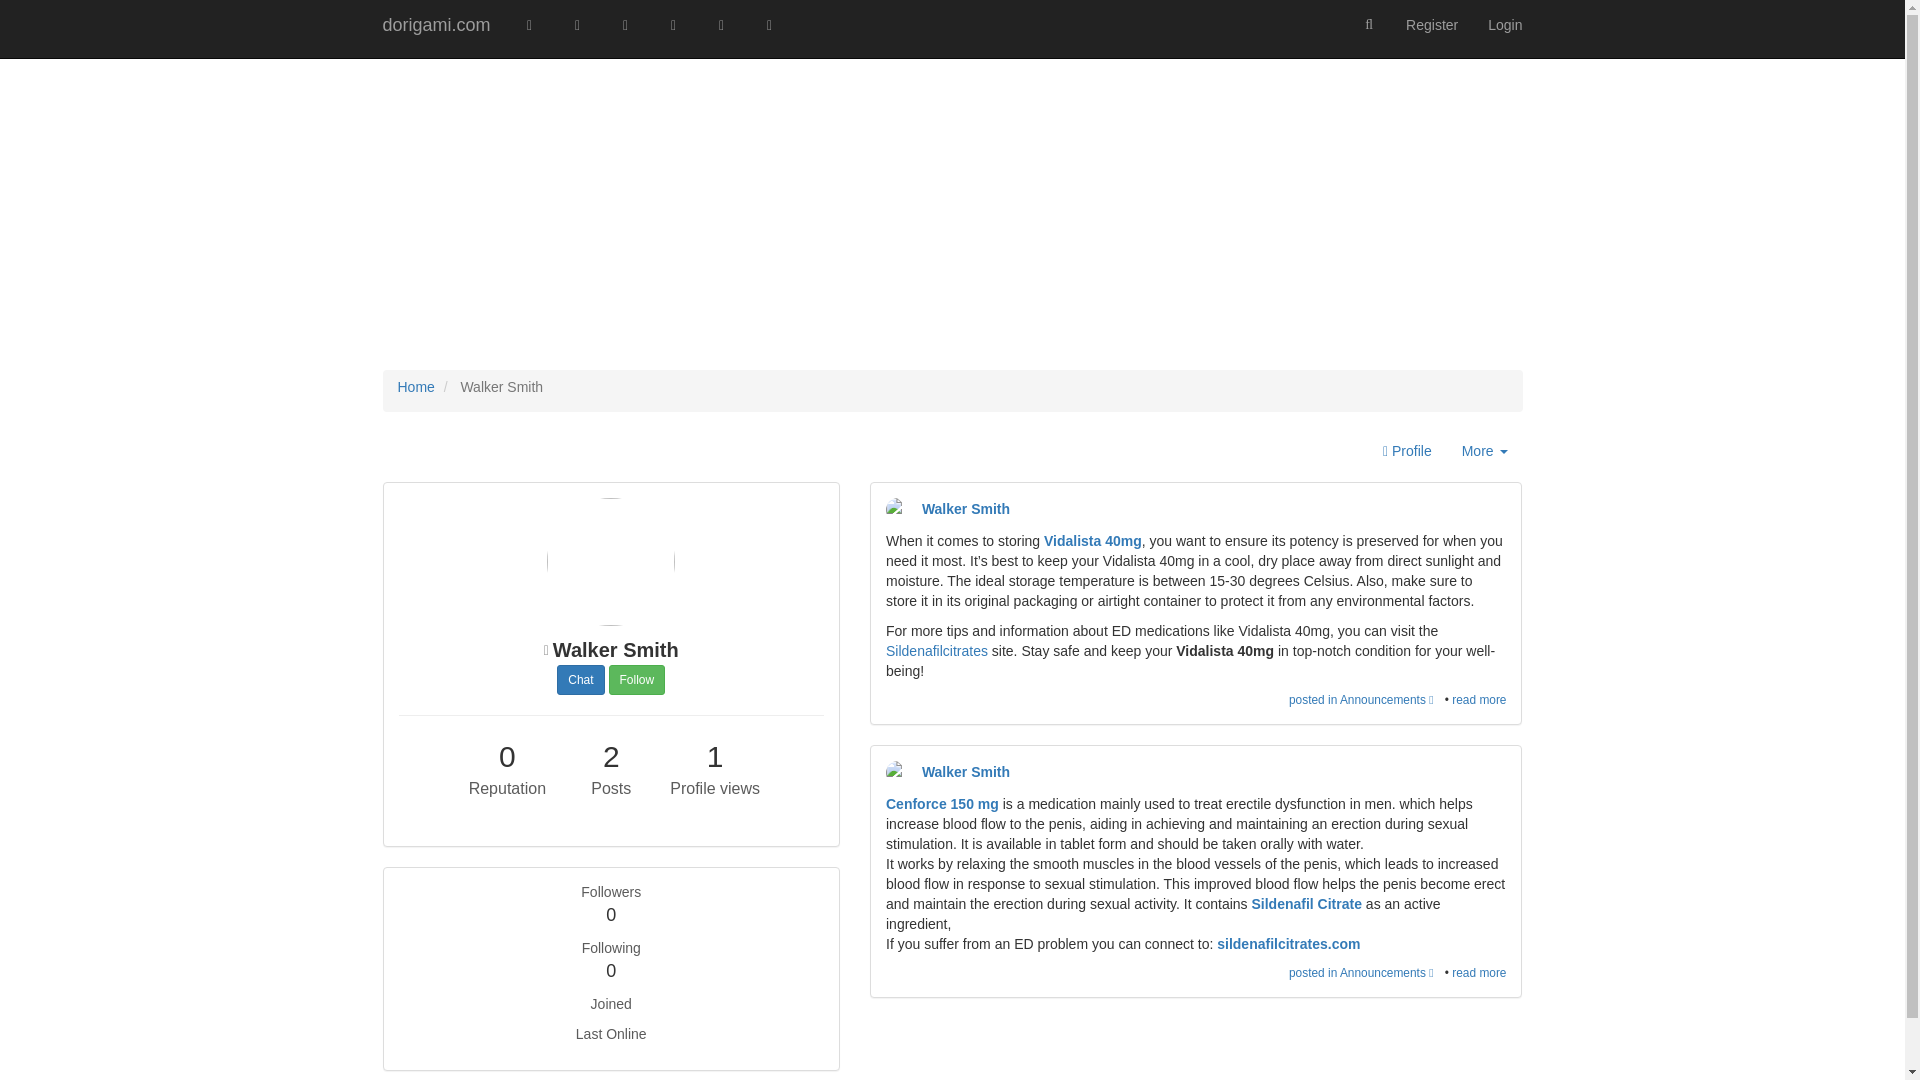 This screenshot has height=1080, width=1920. What do you see at coordinates (936, 650) in the screenshot?
I see `Tags` at bounding box center [936, 650].